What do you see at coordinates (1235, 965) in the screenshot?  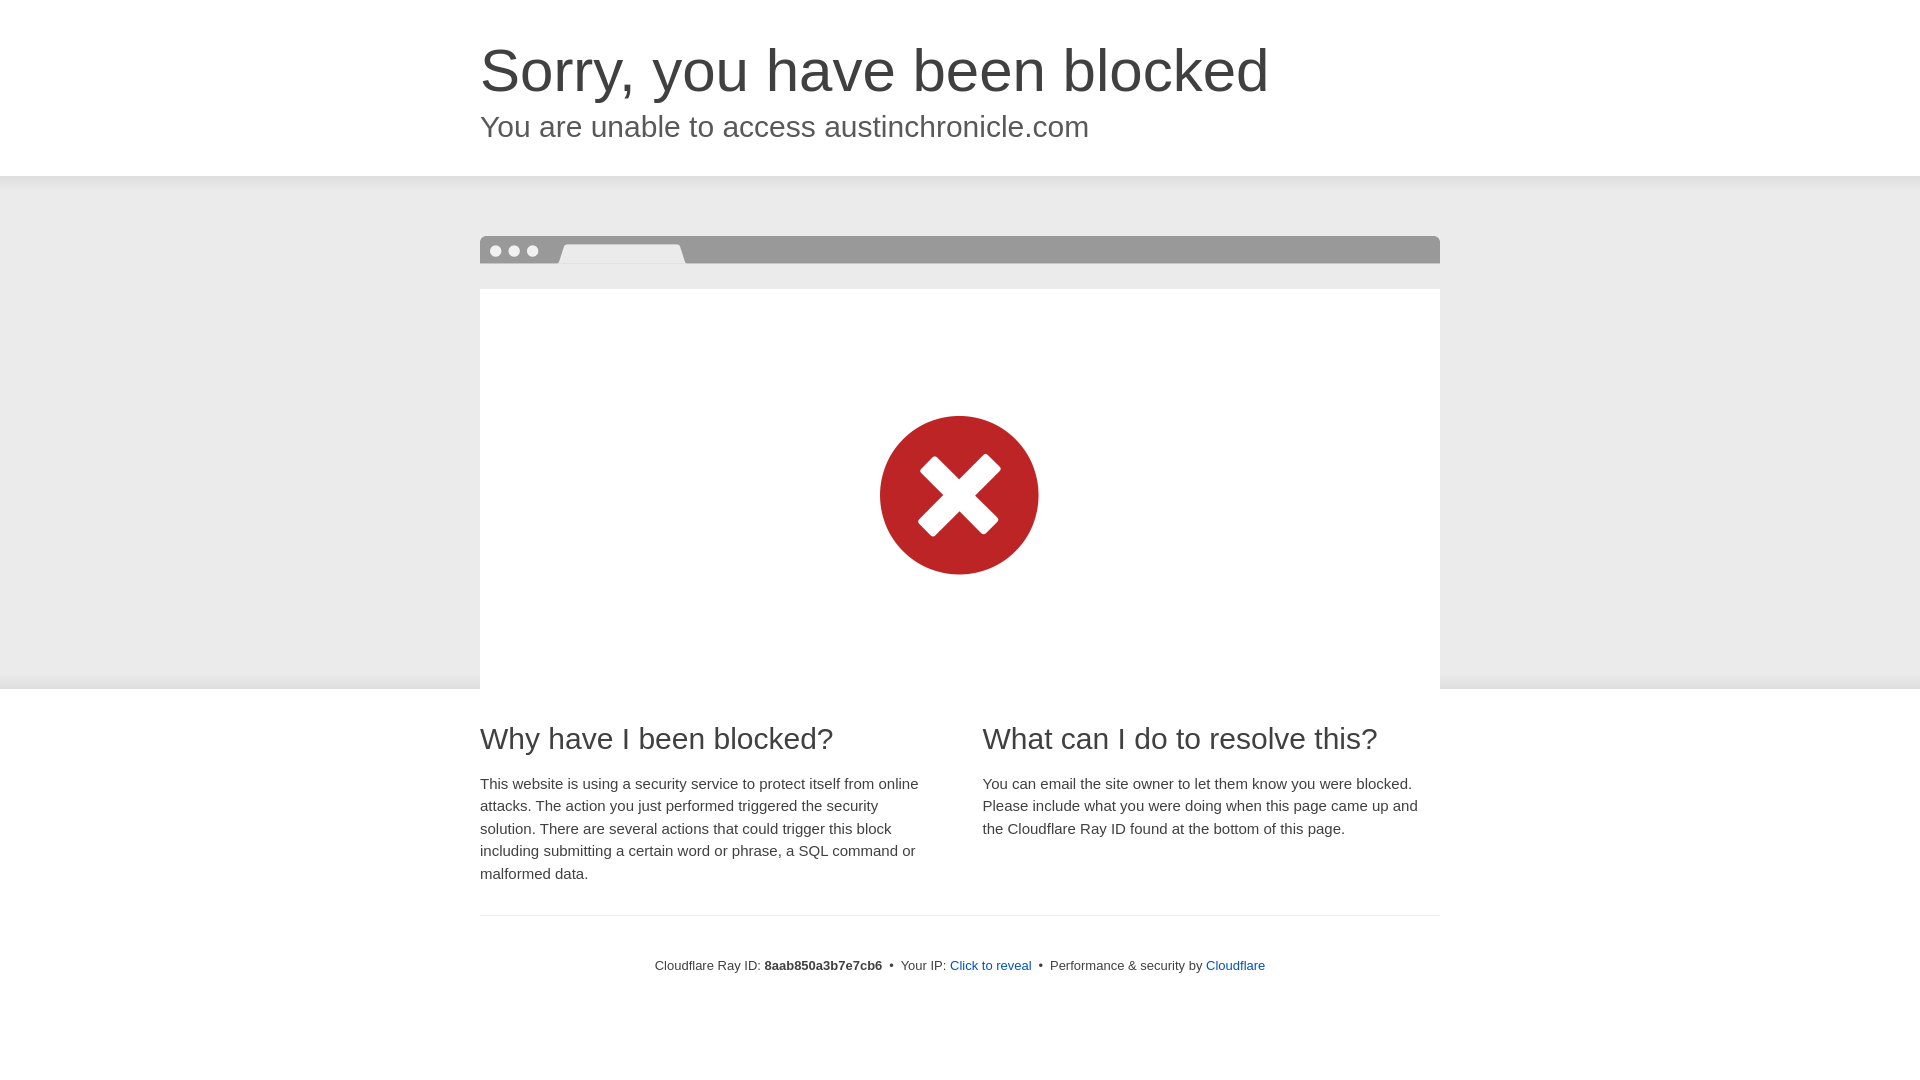 I see `Cloudflare` at bounding box center [1235, 965].